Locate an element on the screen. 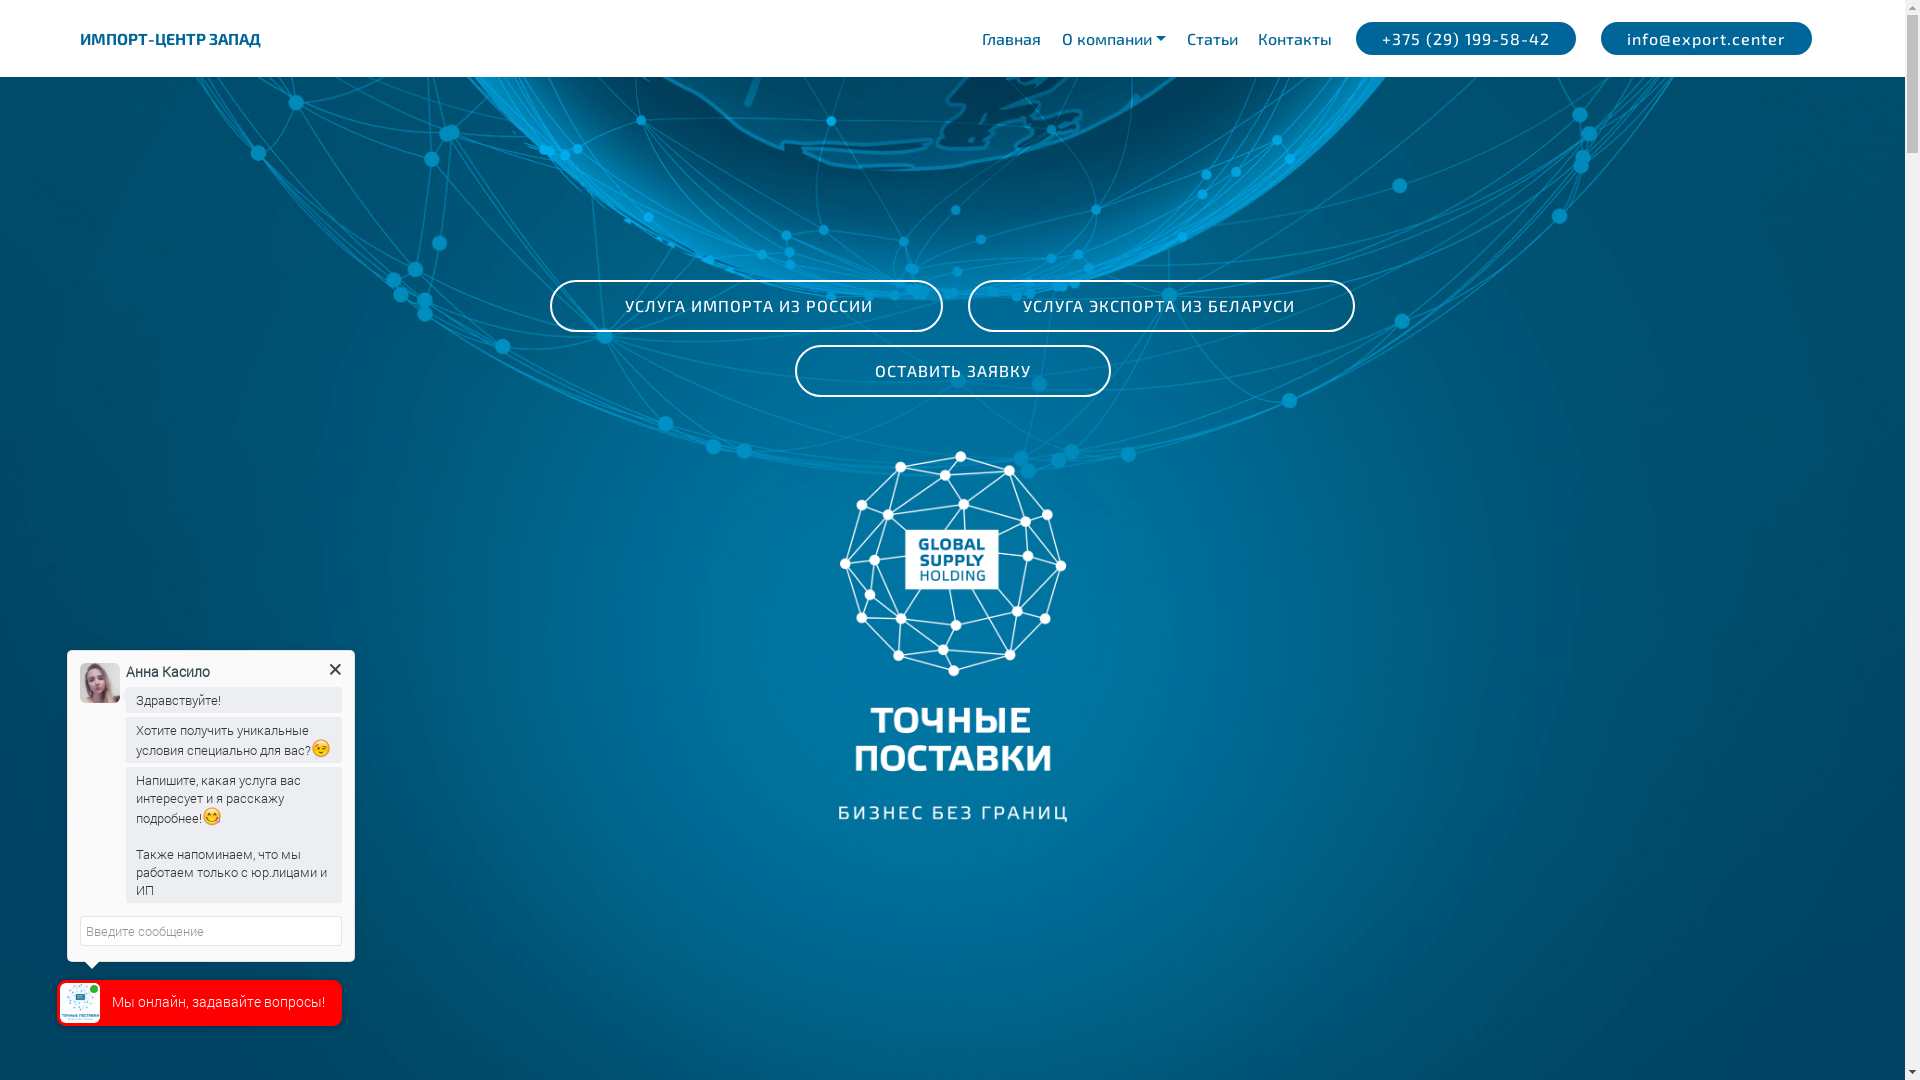 This screenshot has height=1080, width=1920. +375 (29) 199-58-42 is located at coordinates (1466, 38).